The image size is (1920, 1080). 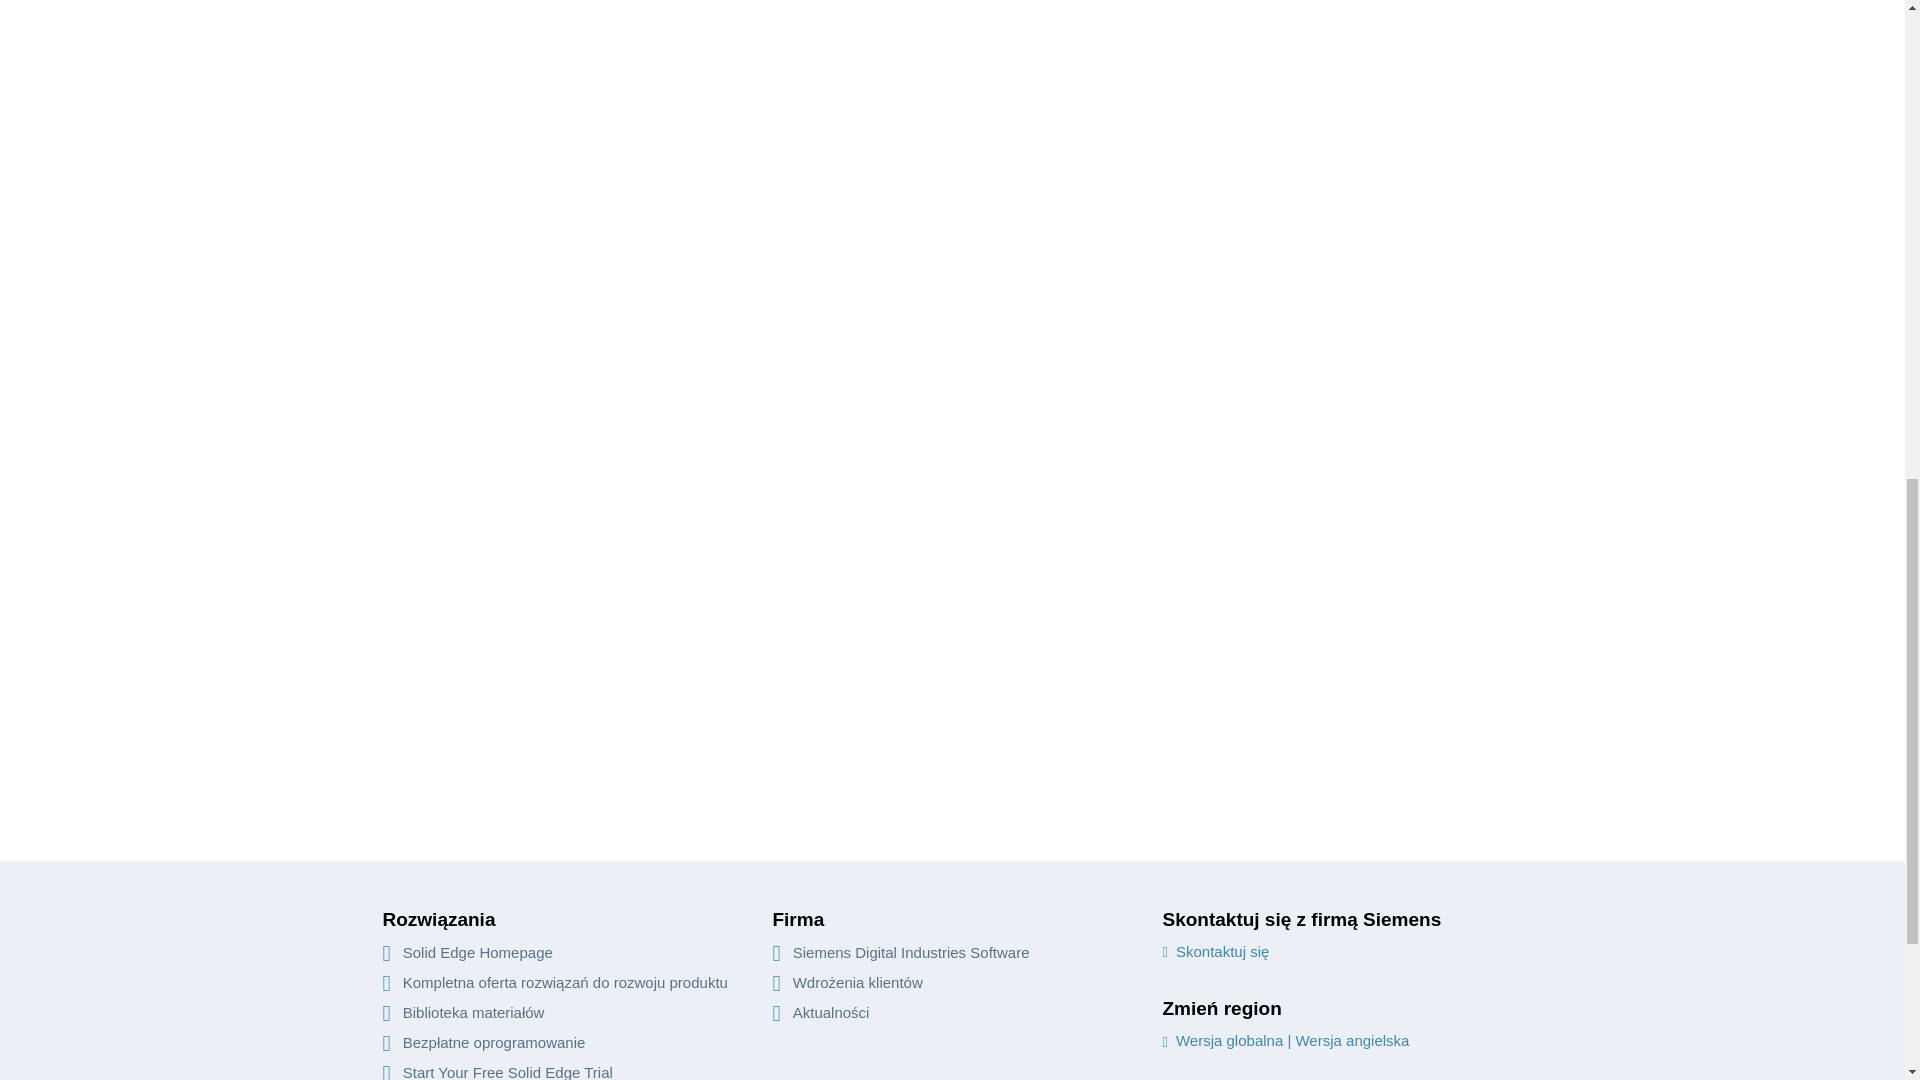 What do you see at coordinates (900, 952) in the screenshot?
I see `Siemens Digital Industries Software` at bounding box center [900, 952].